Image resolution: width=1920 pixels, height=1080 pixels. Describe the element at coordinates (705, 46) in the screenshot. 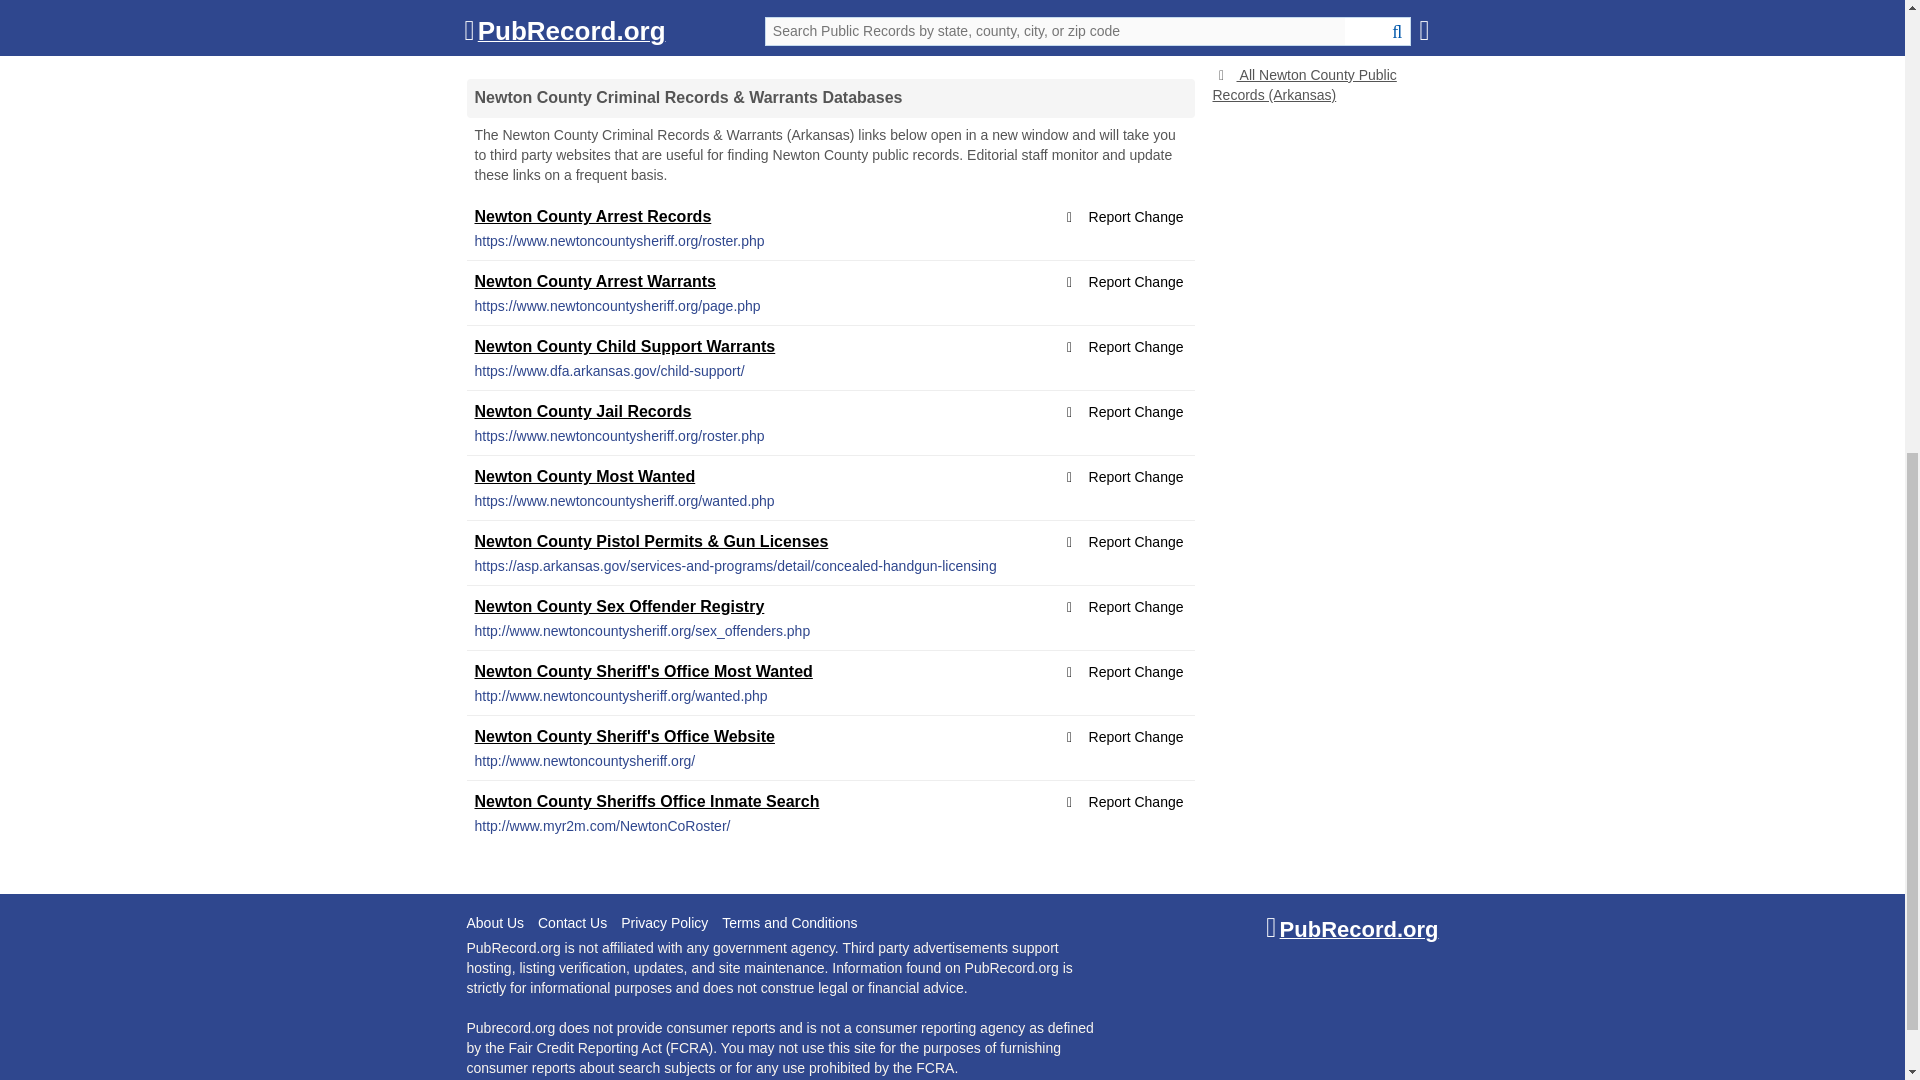

I see `870-446-2633` at that location.